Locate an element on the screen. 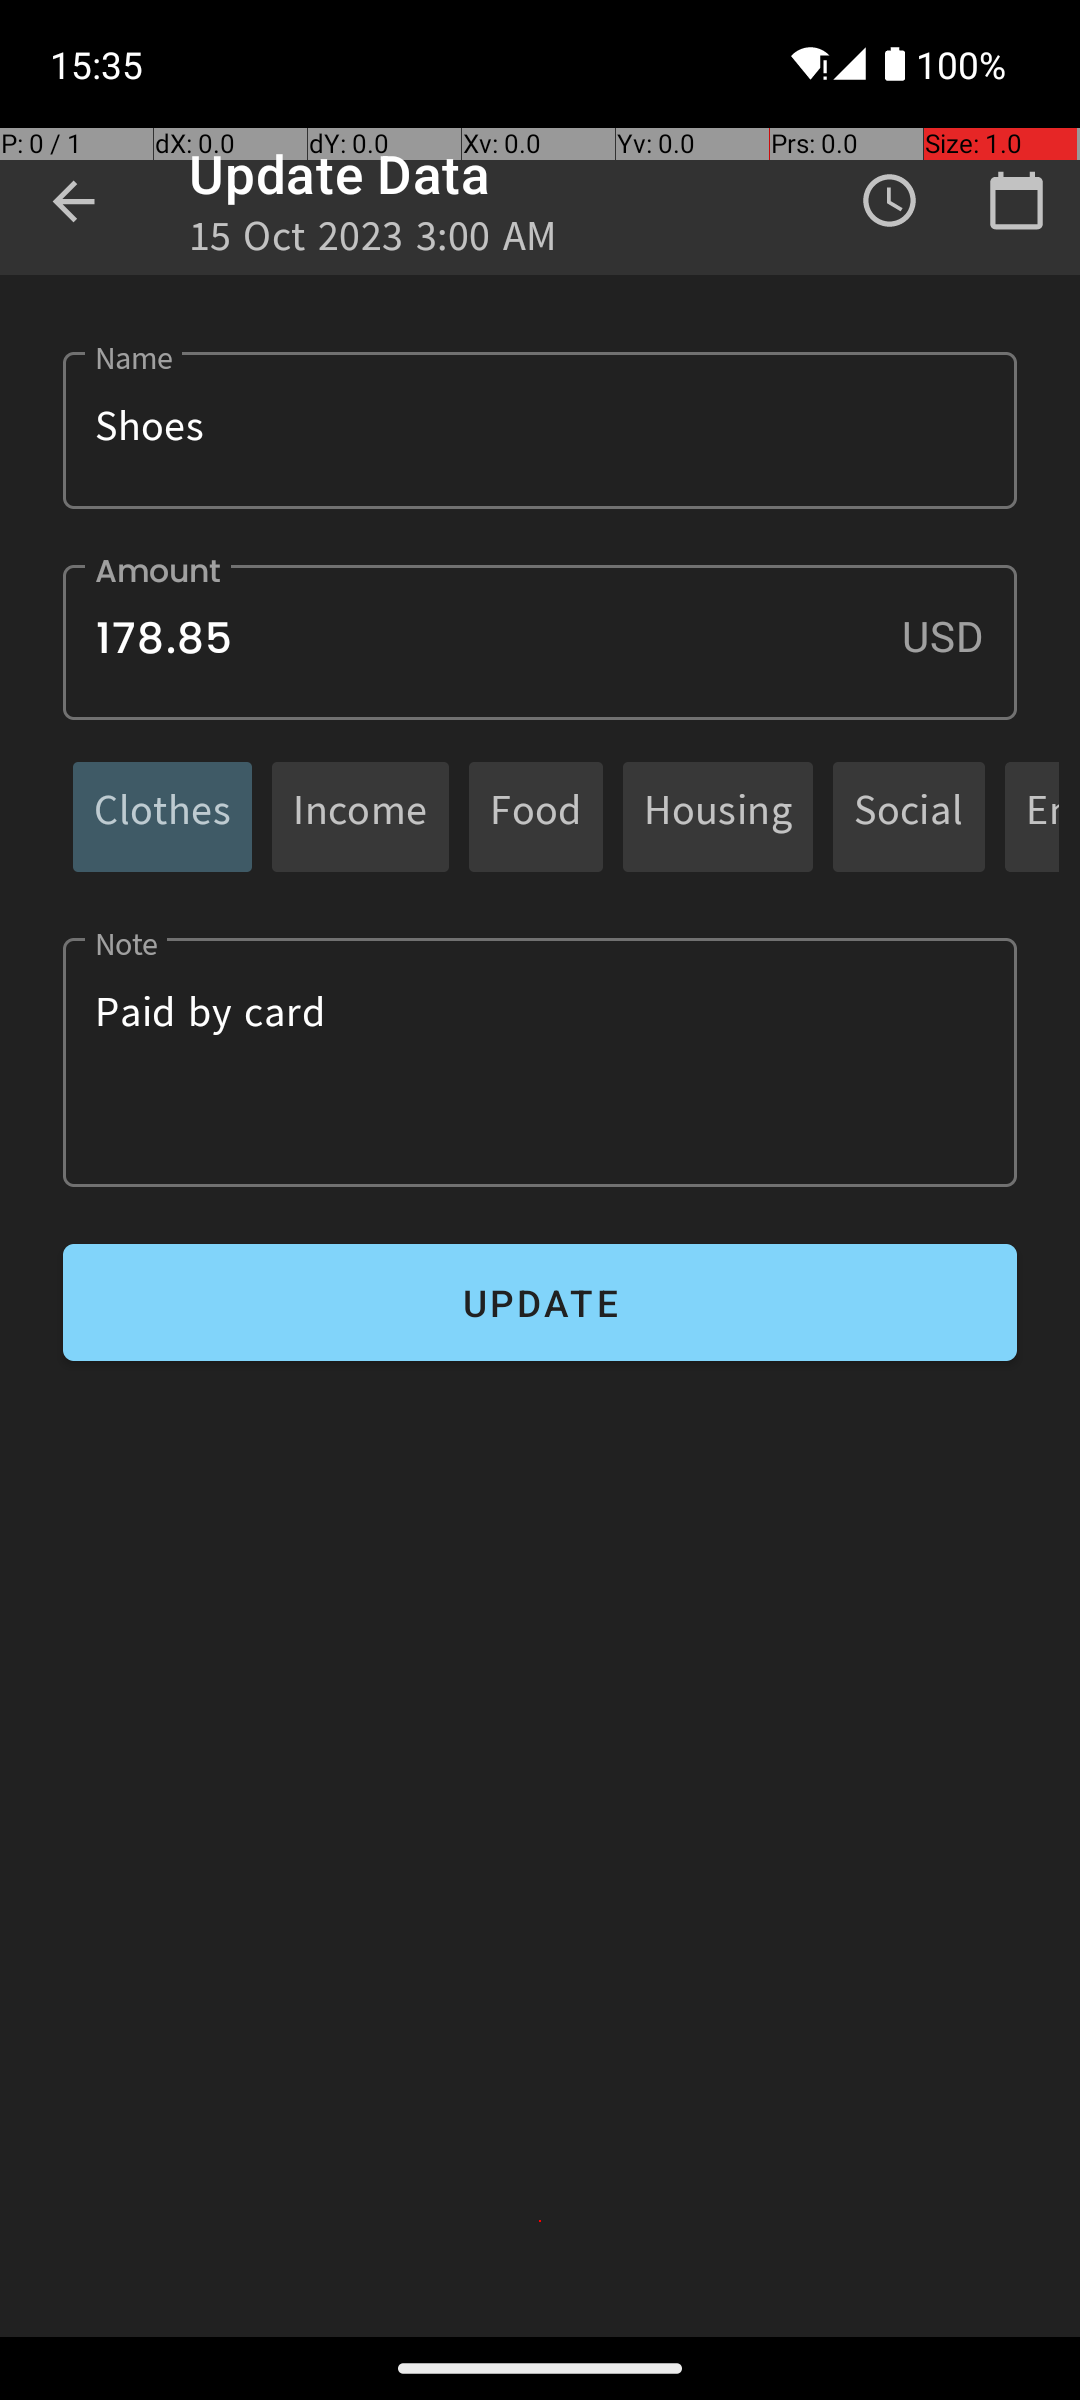 Image resolution: width=1080 pixels, height=2400 pixels. Shoes is located at coordinates (540, 430).